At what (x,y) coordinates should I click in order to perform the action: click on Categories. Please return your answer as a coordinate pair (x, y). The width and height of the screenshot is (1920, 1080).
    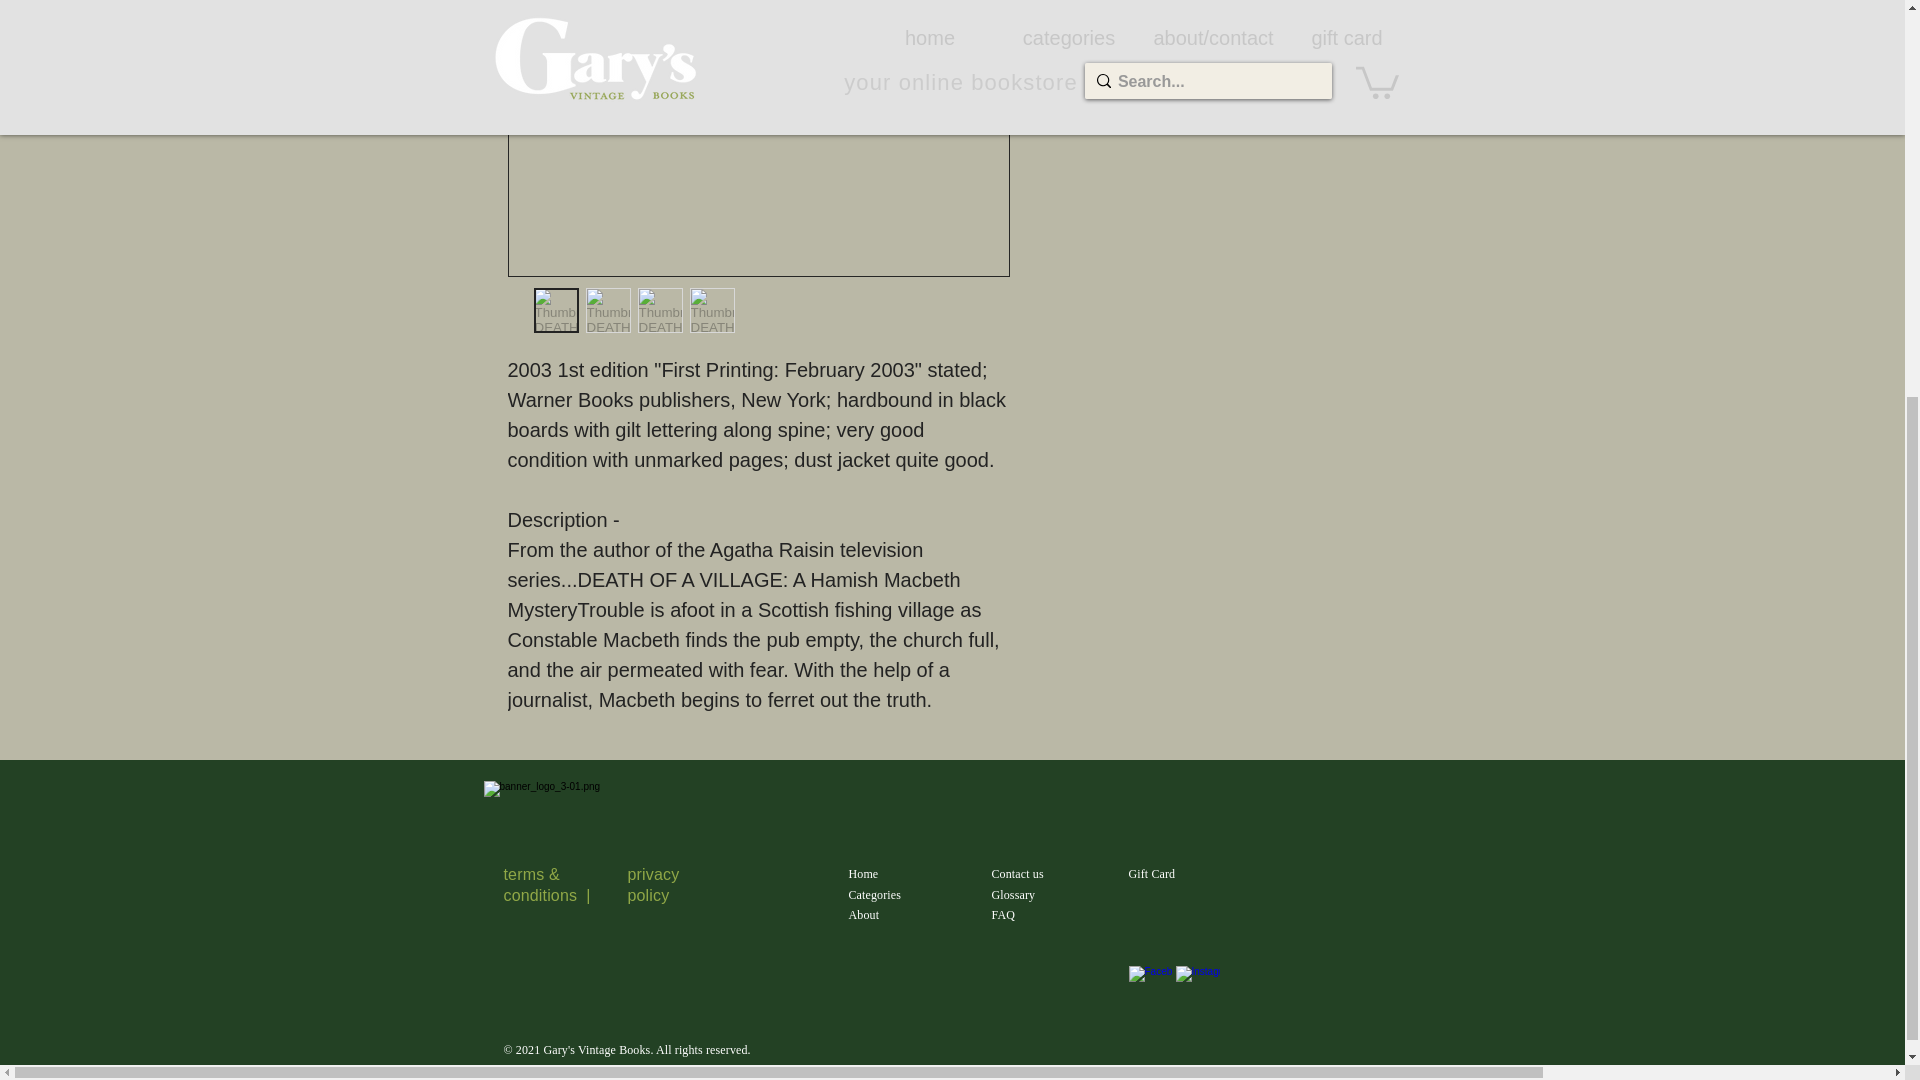
    Looking at the image, I should click on (874, 894).